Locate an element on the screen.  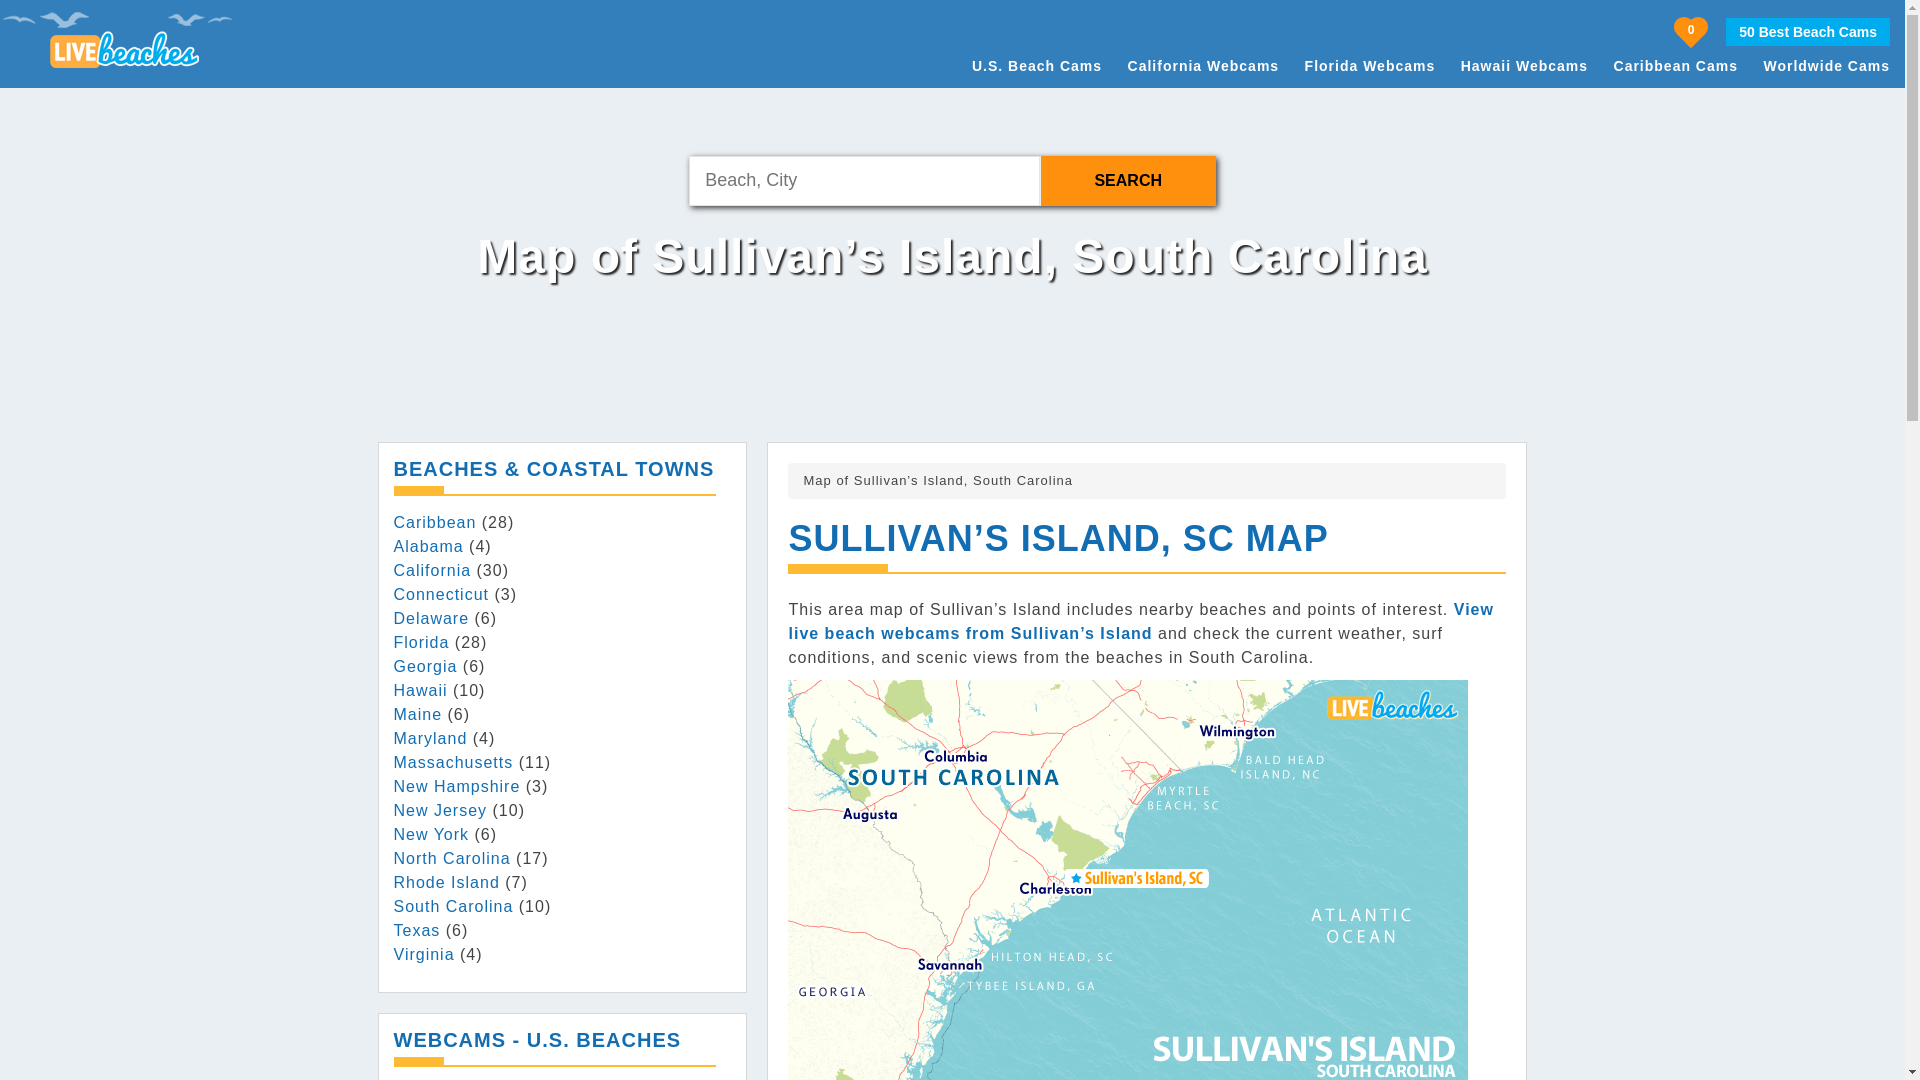
Hawaii is located at coordinates (420, 690).